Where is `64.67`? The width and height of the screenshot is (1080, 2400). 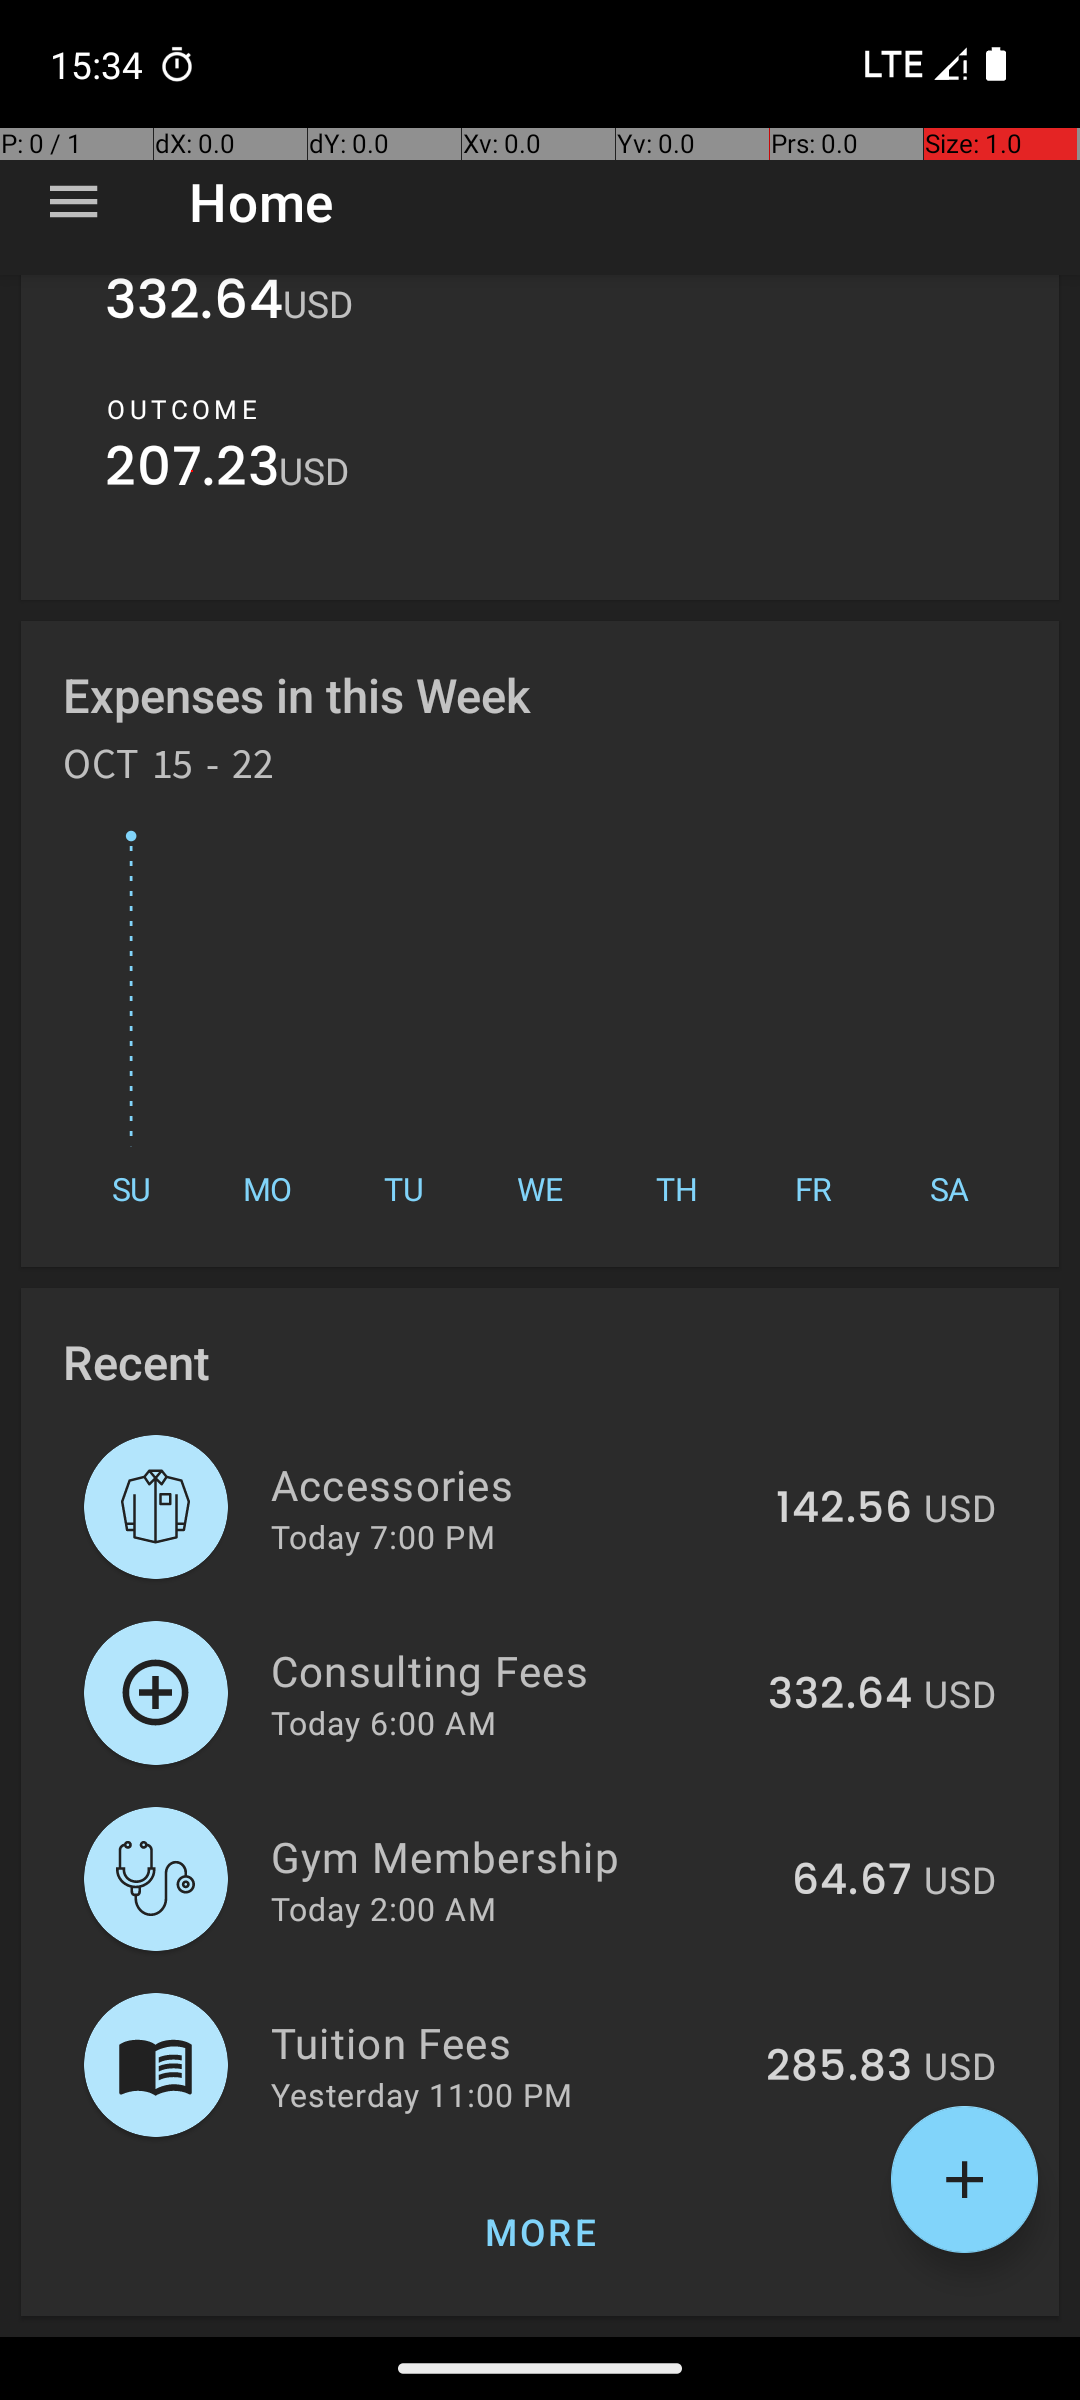
64.67 is located at coordinates (852, 1881).